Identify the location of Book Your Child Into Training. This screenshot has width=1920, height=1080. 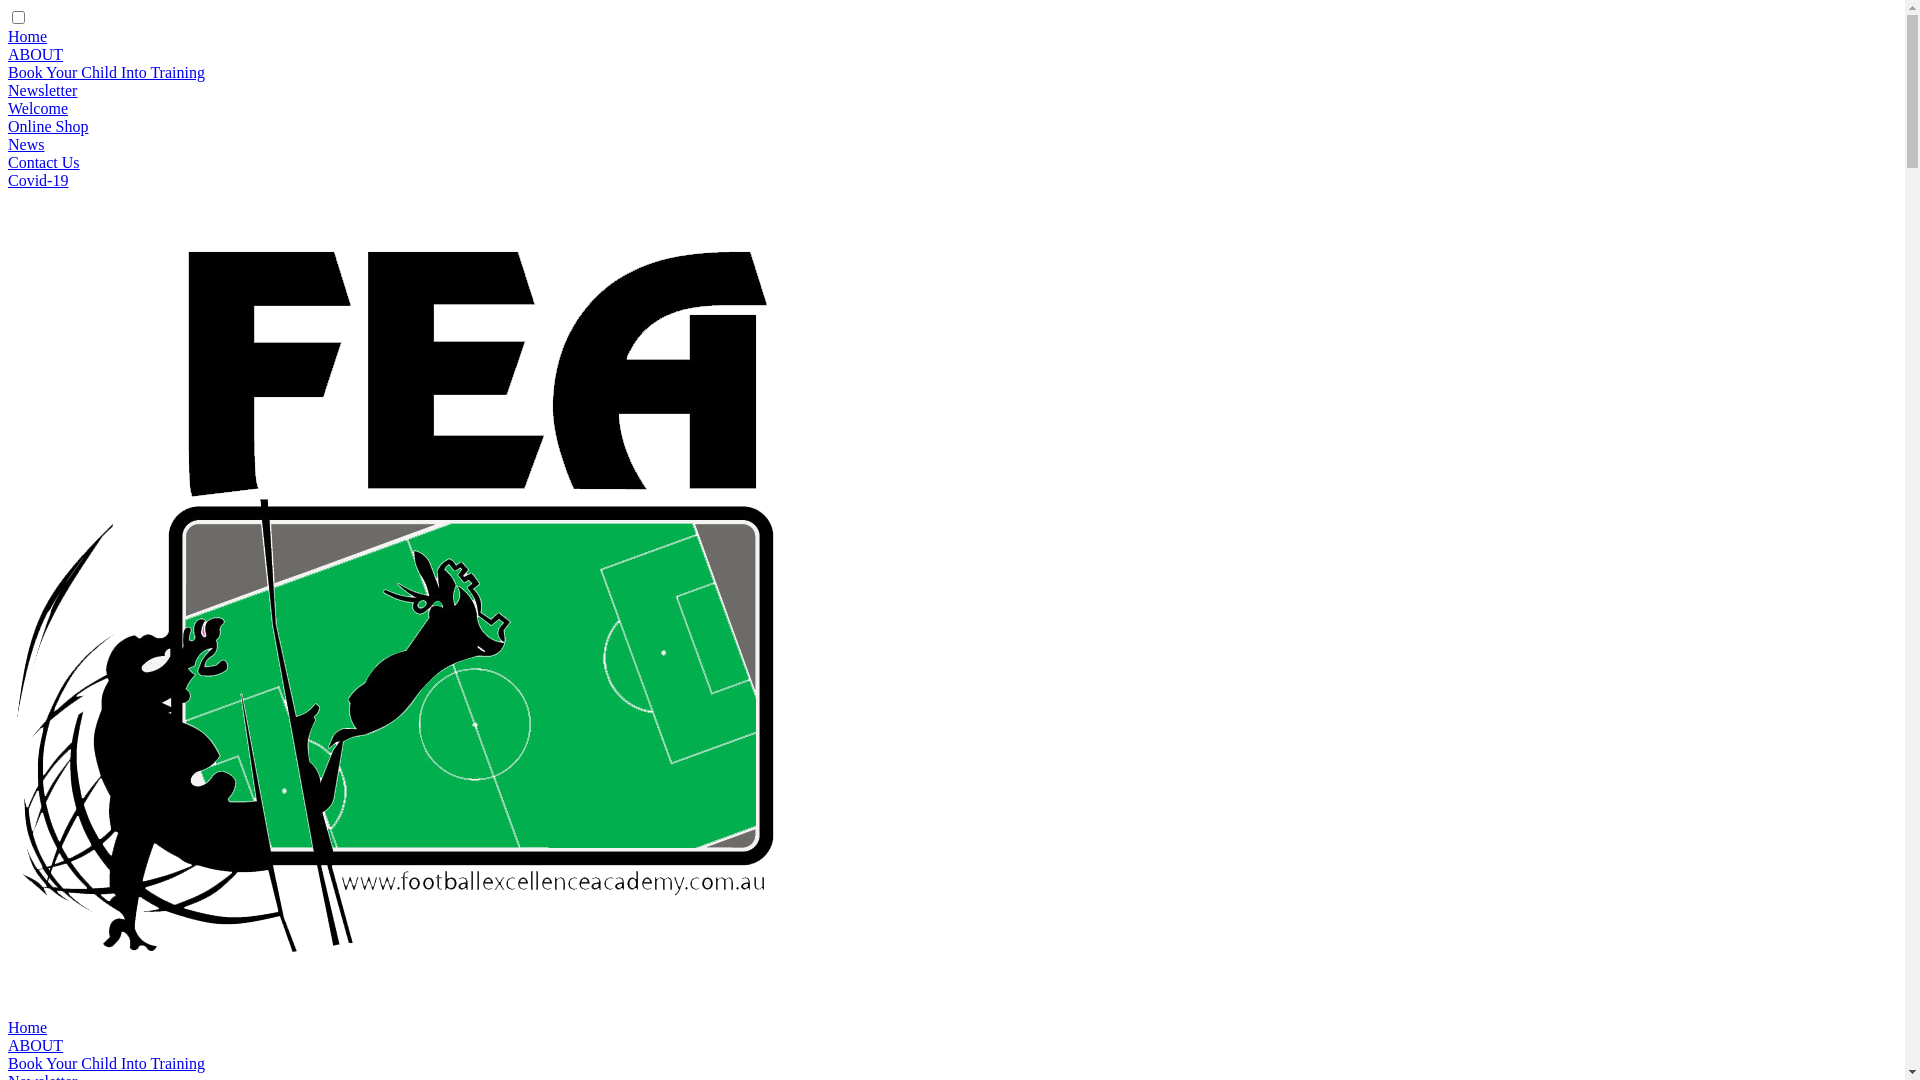
(106, 72).